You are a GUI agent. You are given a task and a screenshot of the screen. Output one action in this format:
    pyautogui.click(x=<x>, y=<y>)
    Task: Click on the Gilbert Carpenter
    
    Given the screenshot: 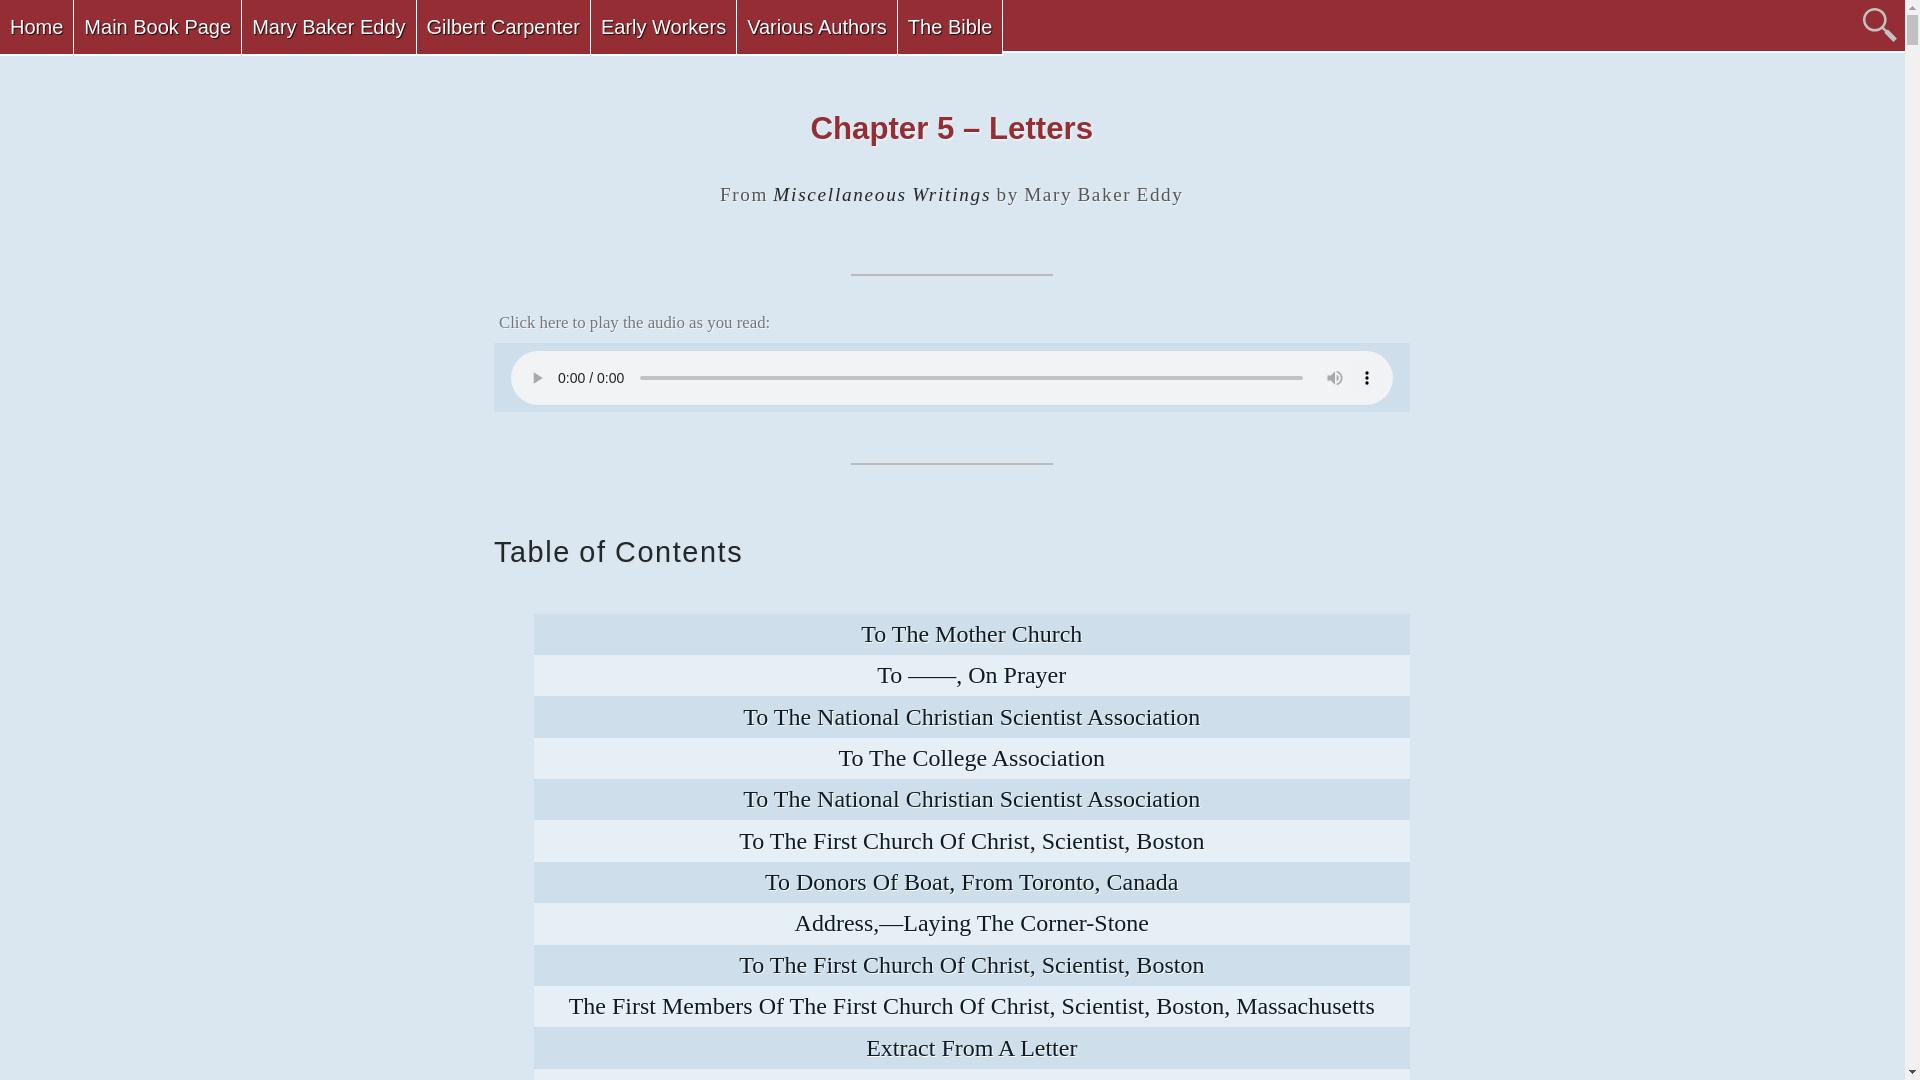 What is the action you would take?
    pyautogui.click(x=502, y=28)
    